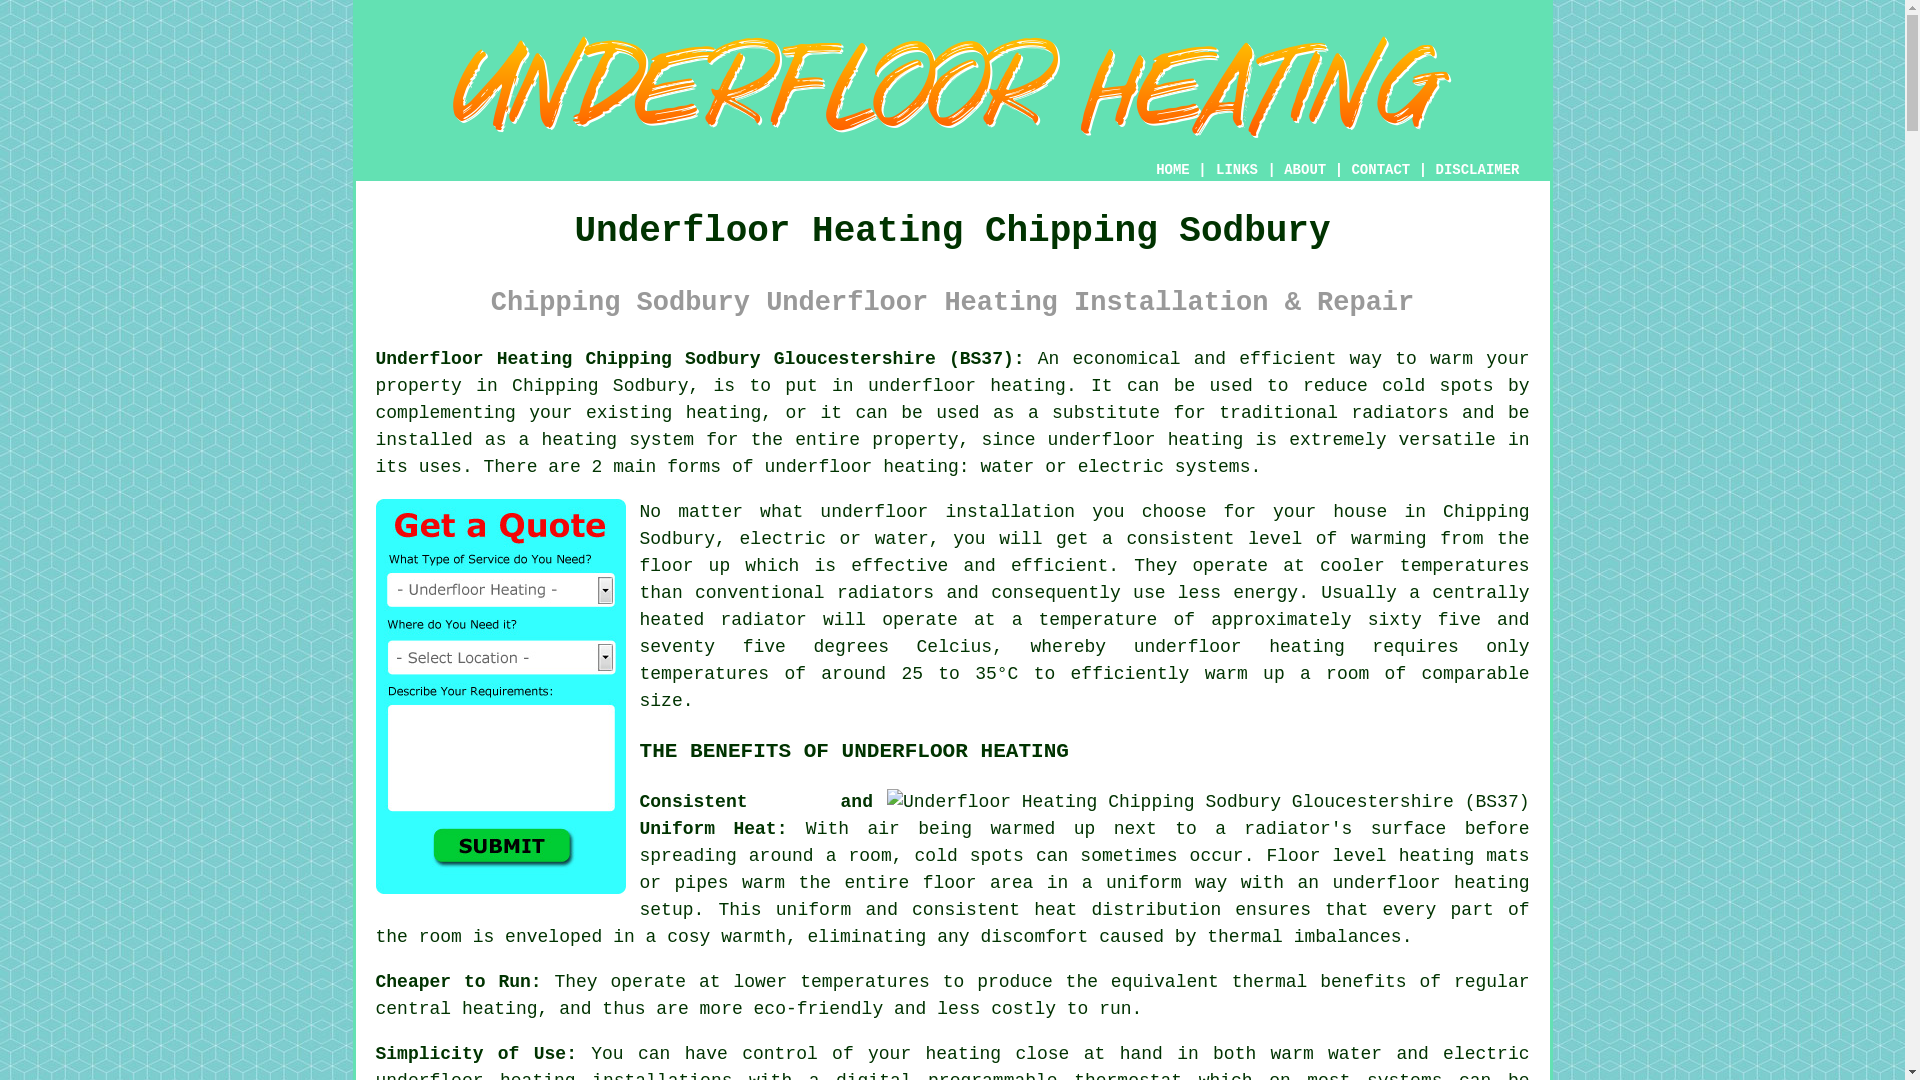  I want to click on Floor level heating, so click(1370, 856).